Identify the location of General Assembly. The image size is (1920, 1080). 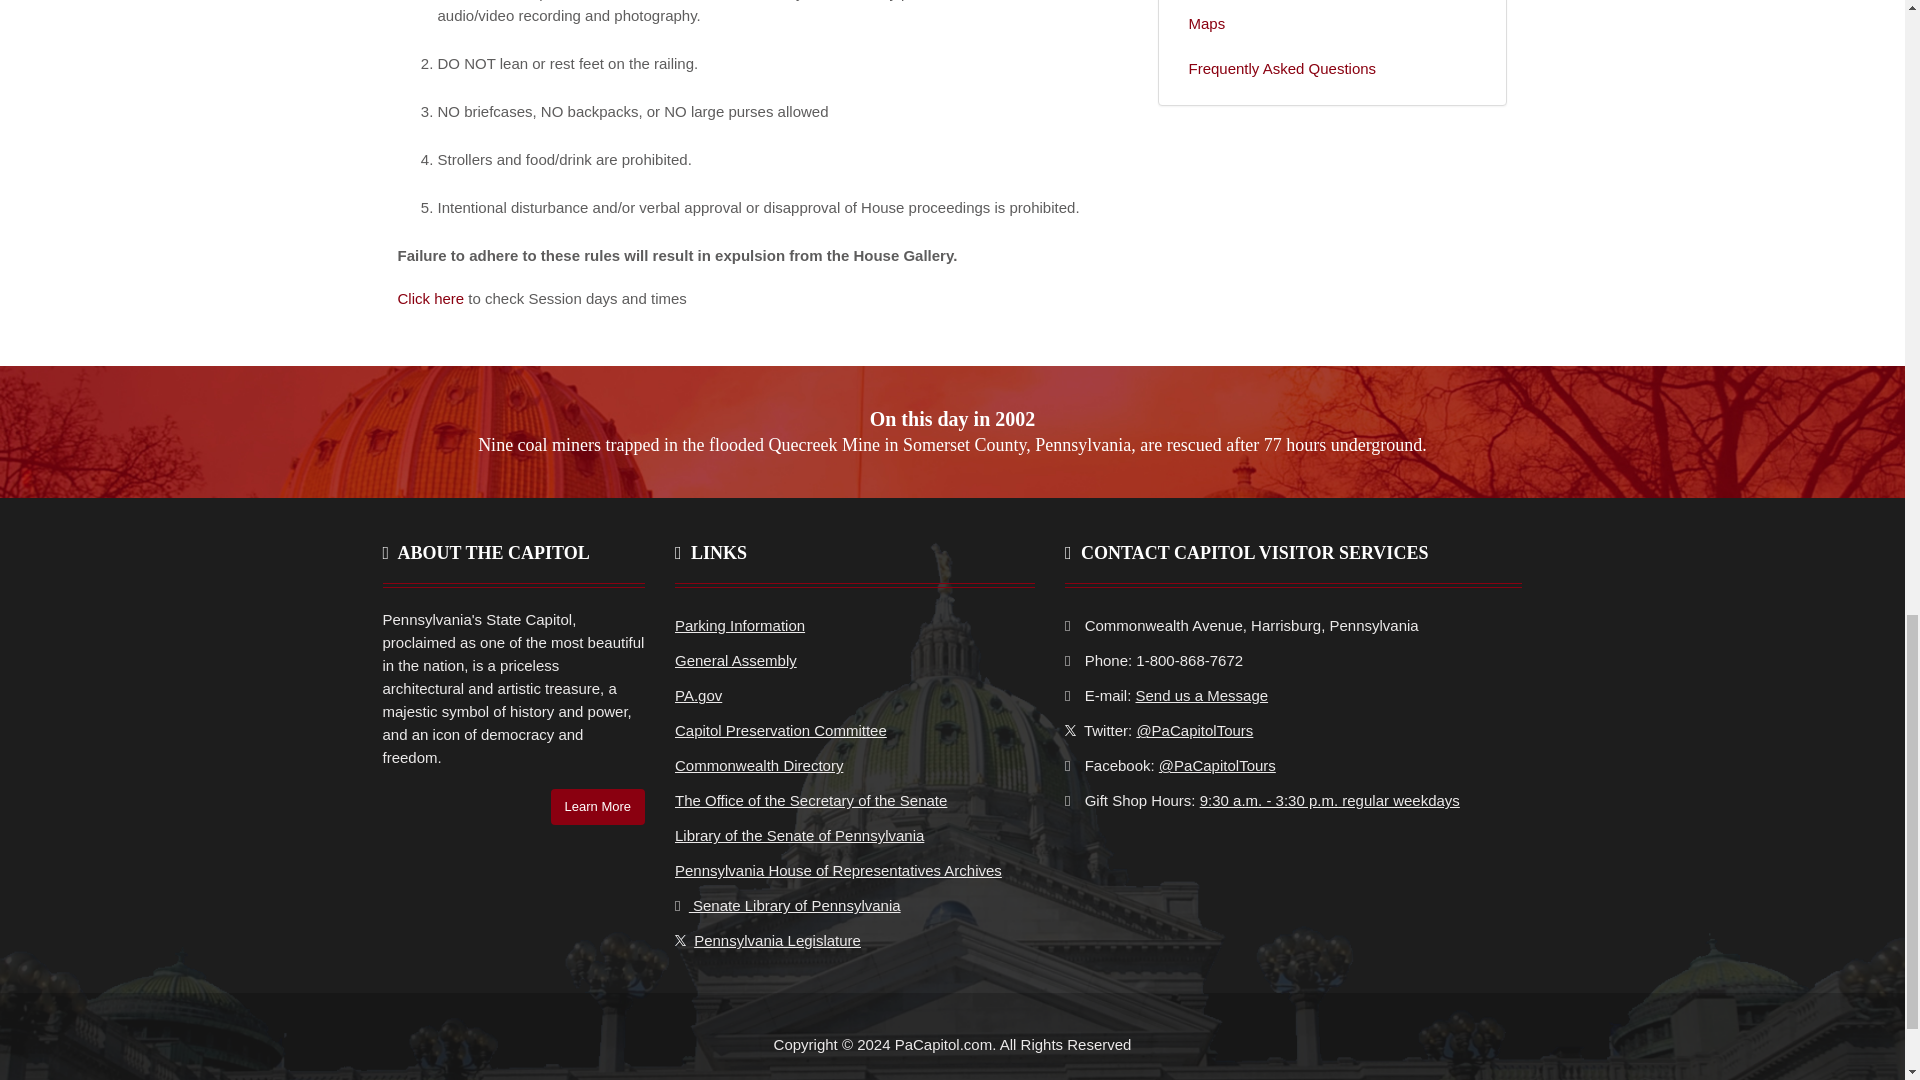
(736, 660).